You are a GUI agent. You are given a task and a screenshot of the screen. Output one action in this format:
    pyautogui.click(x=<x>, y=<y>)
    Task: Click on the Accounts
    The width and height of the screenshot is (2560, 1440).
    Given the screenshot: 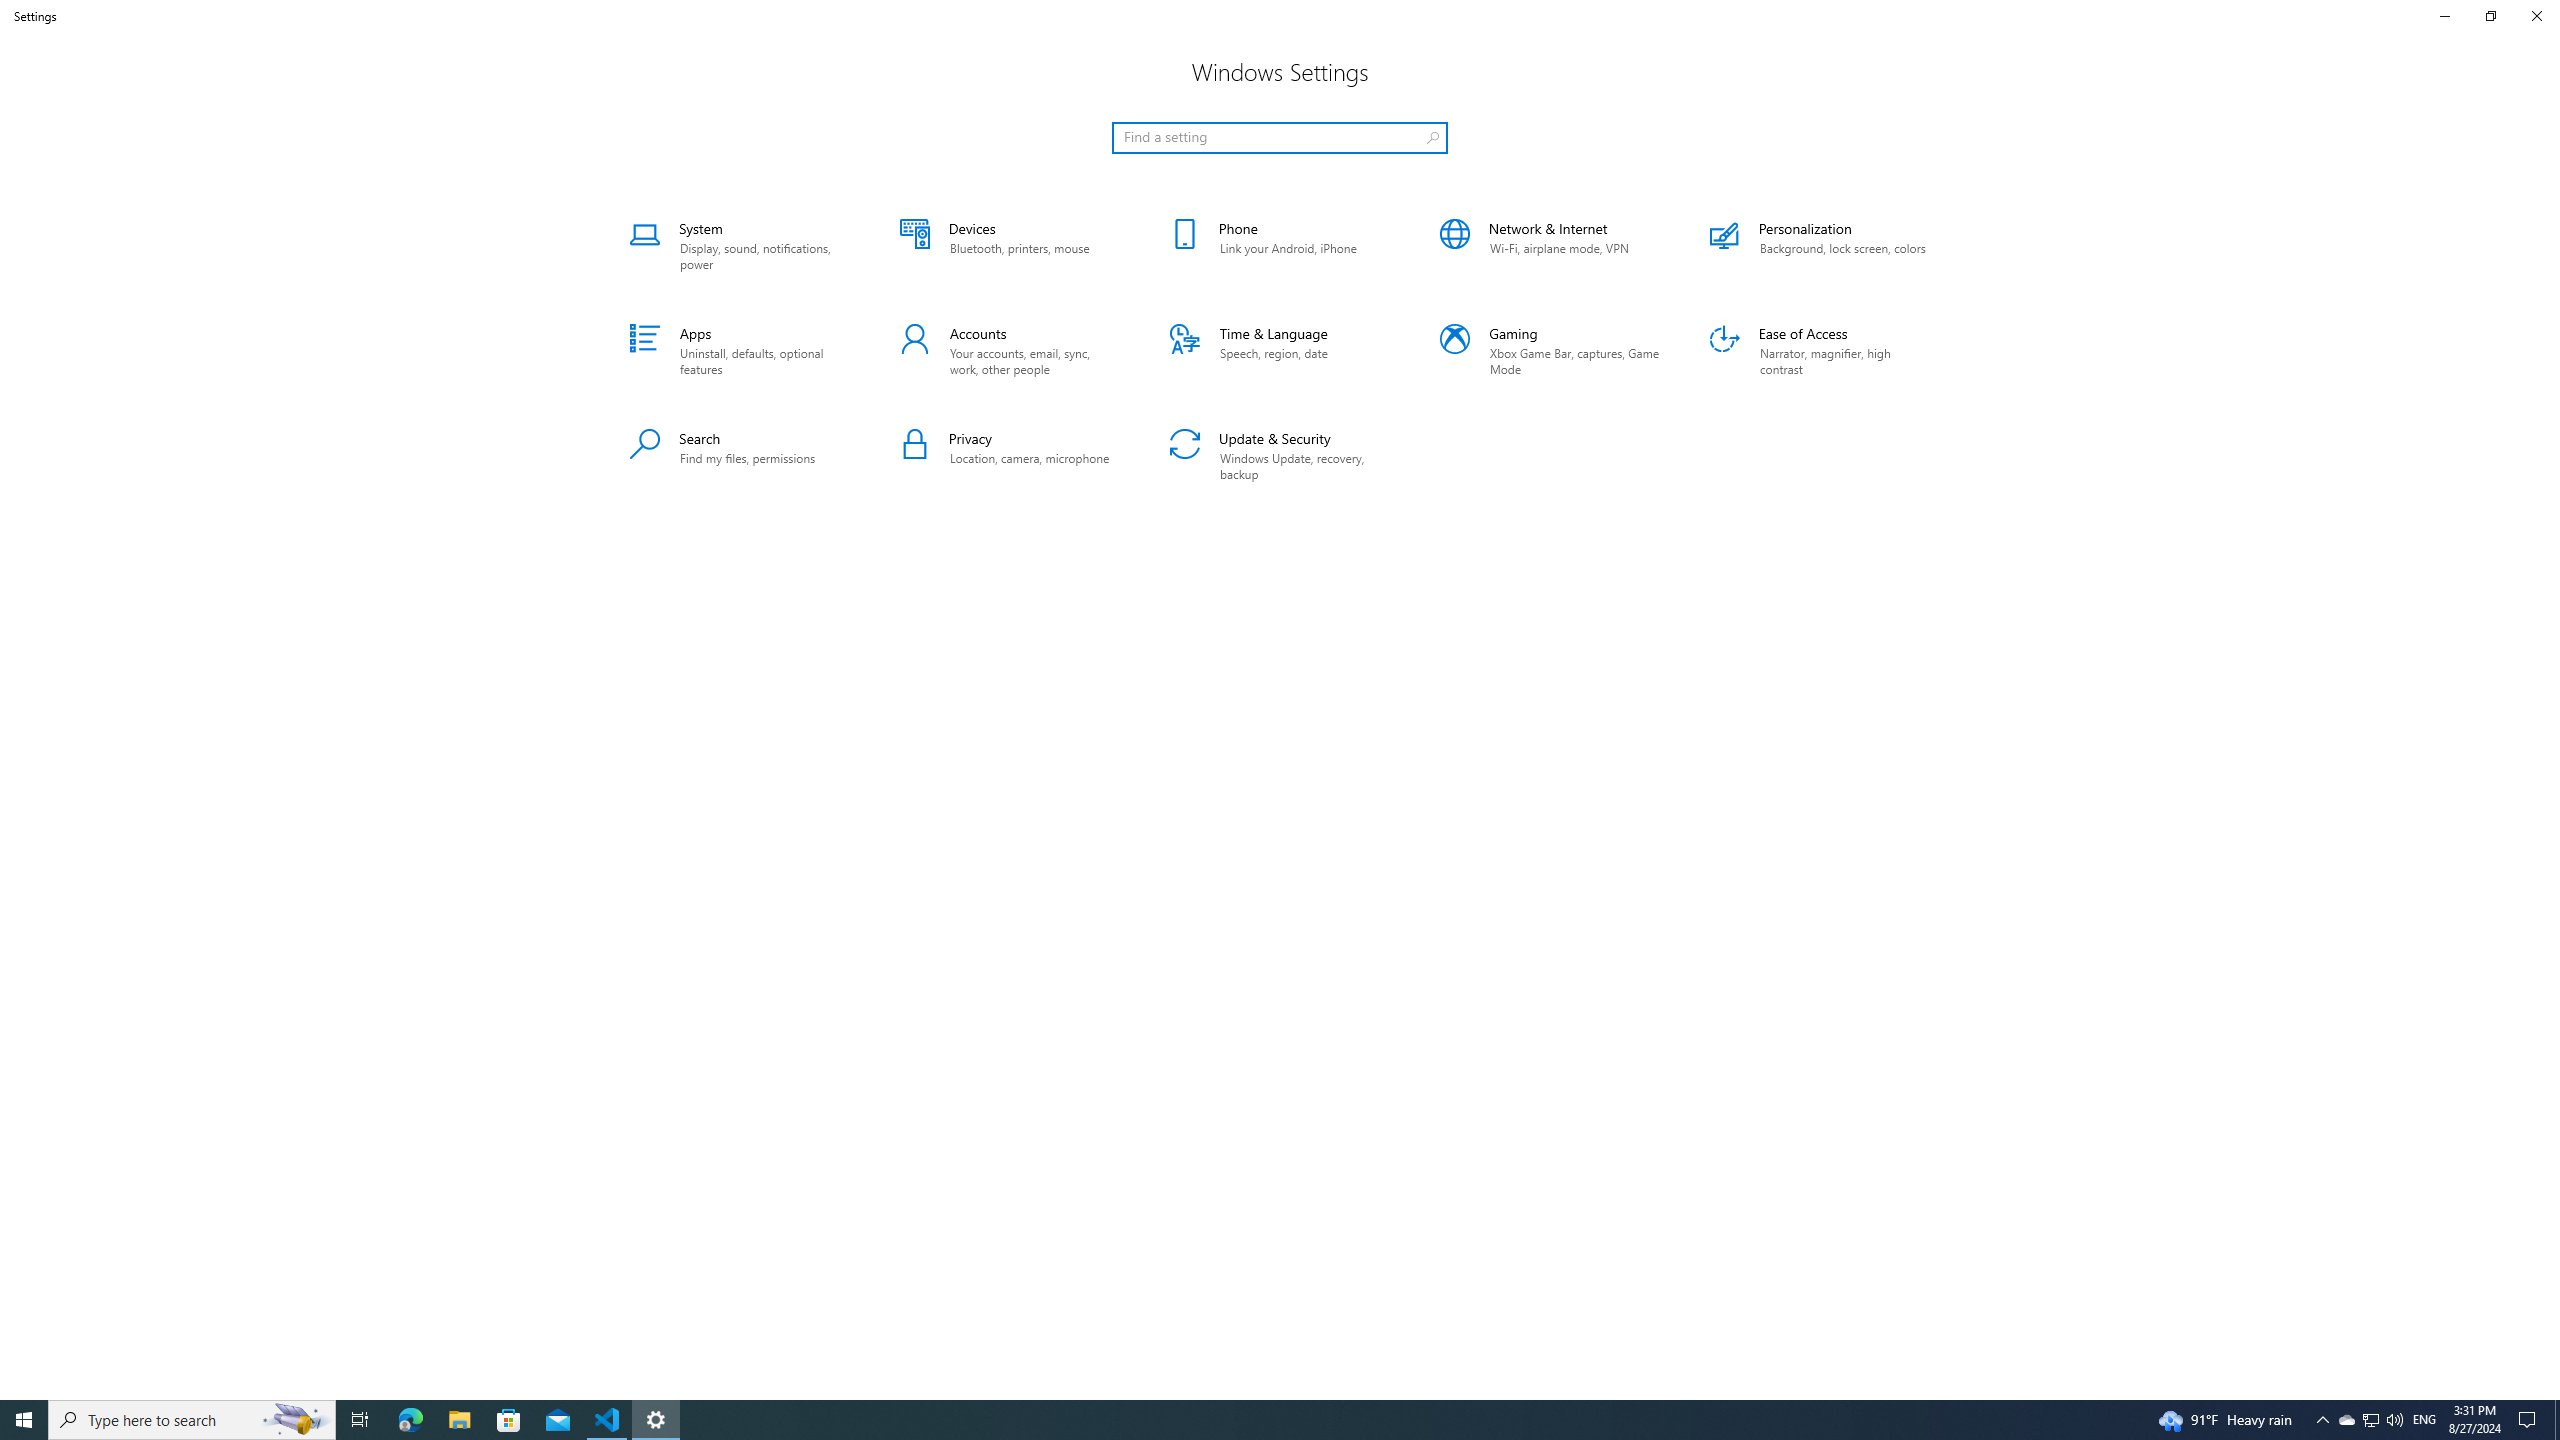 What is the action you would take?
    pyautogui.click(x=1010, y=352)
    